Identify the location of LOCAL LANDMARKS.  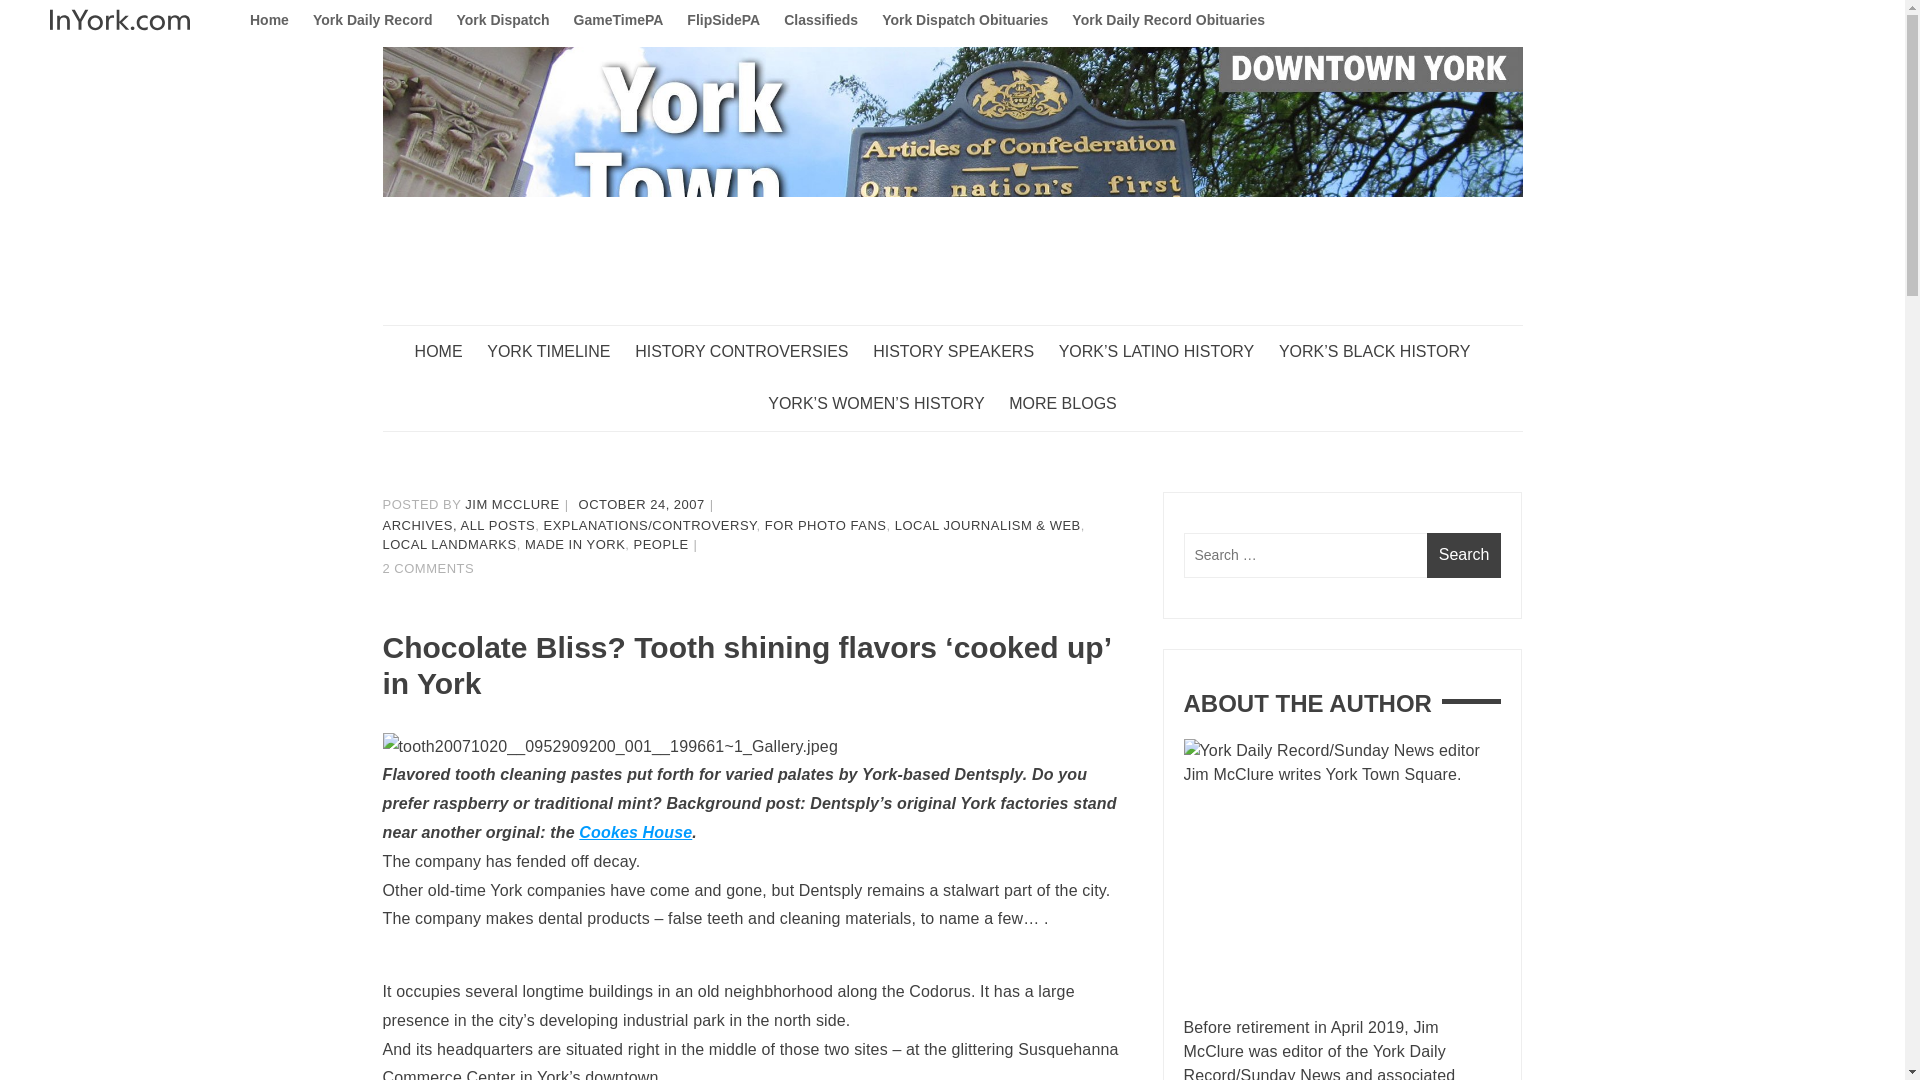
(449, 544).